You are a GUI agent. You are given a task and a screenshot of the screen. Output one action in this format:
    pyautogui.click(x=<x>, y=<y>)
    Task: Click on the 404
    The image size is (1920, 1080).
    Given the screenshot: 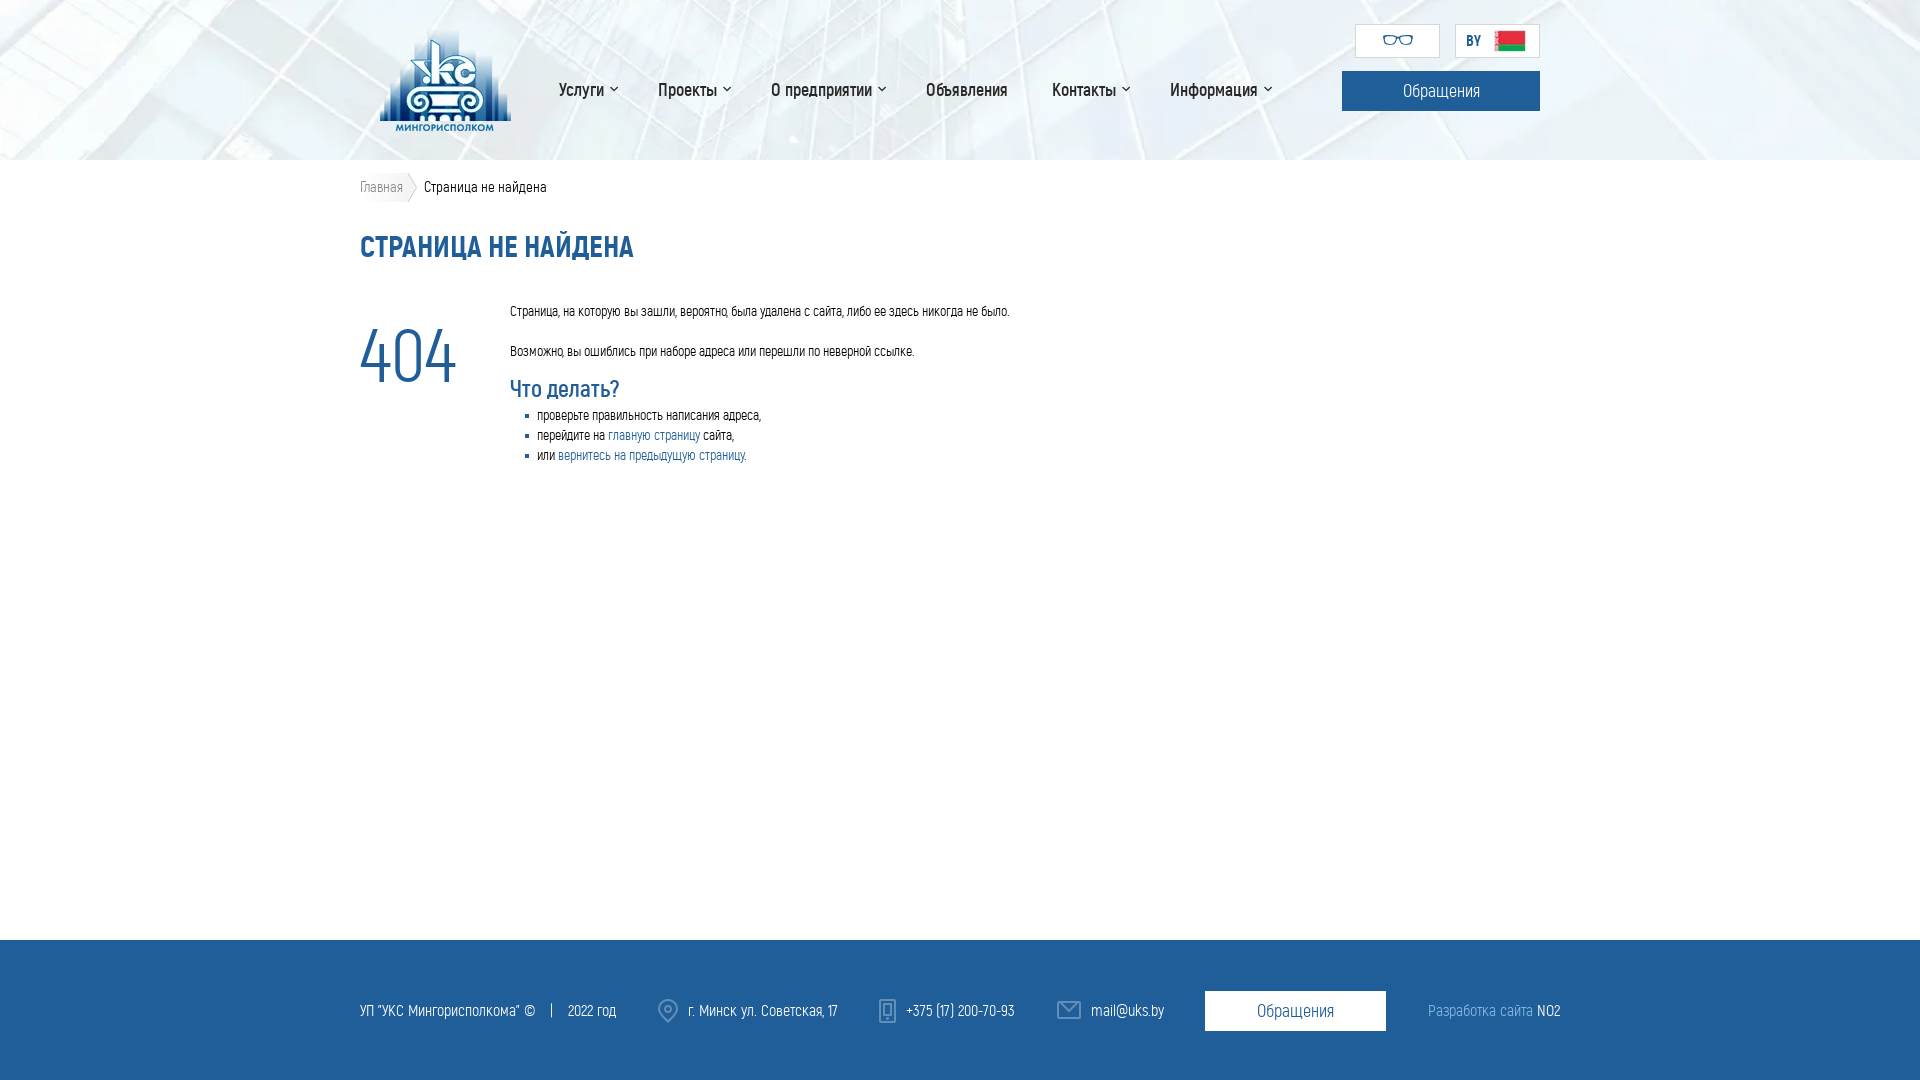 What is the action you would take?
    pyautogui.click(x=408, y=356)
    